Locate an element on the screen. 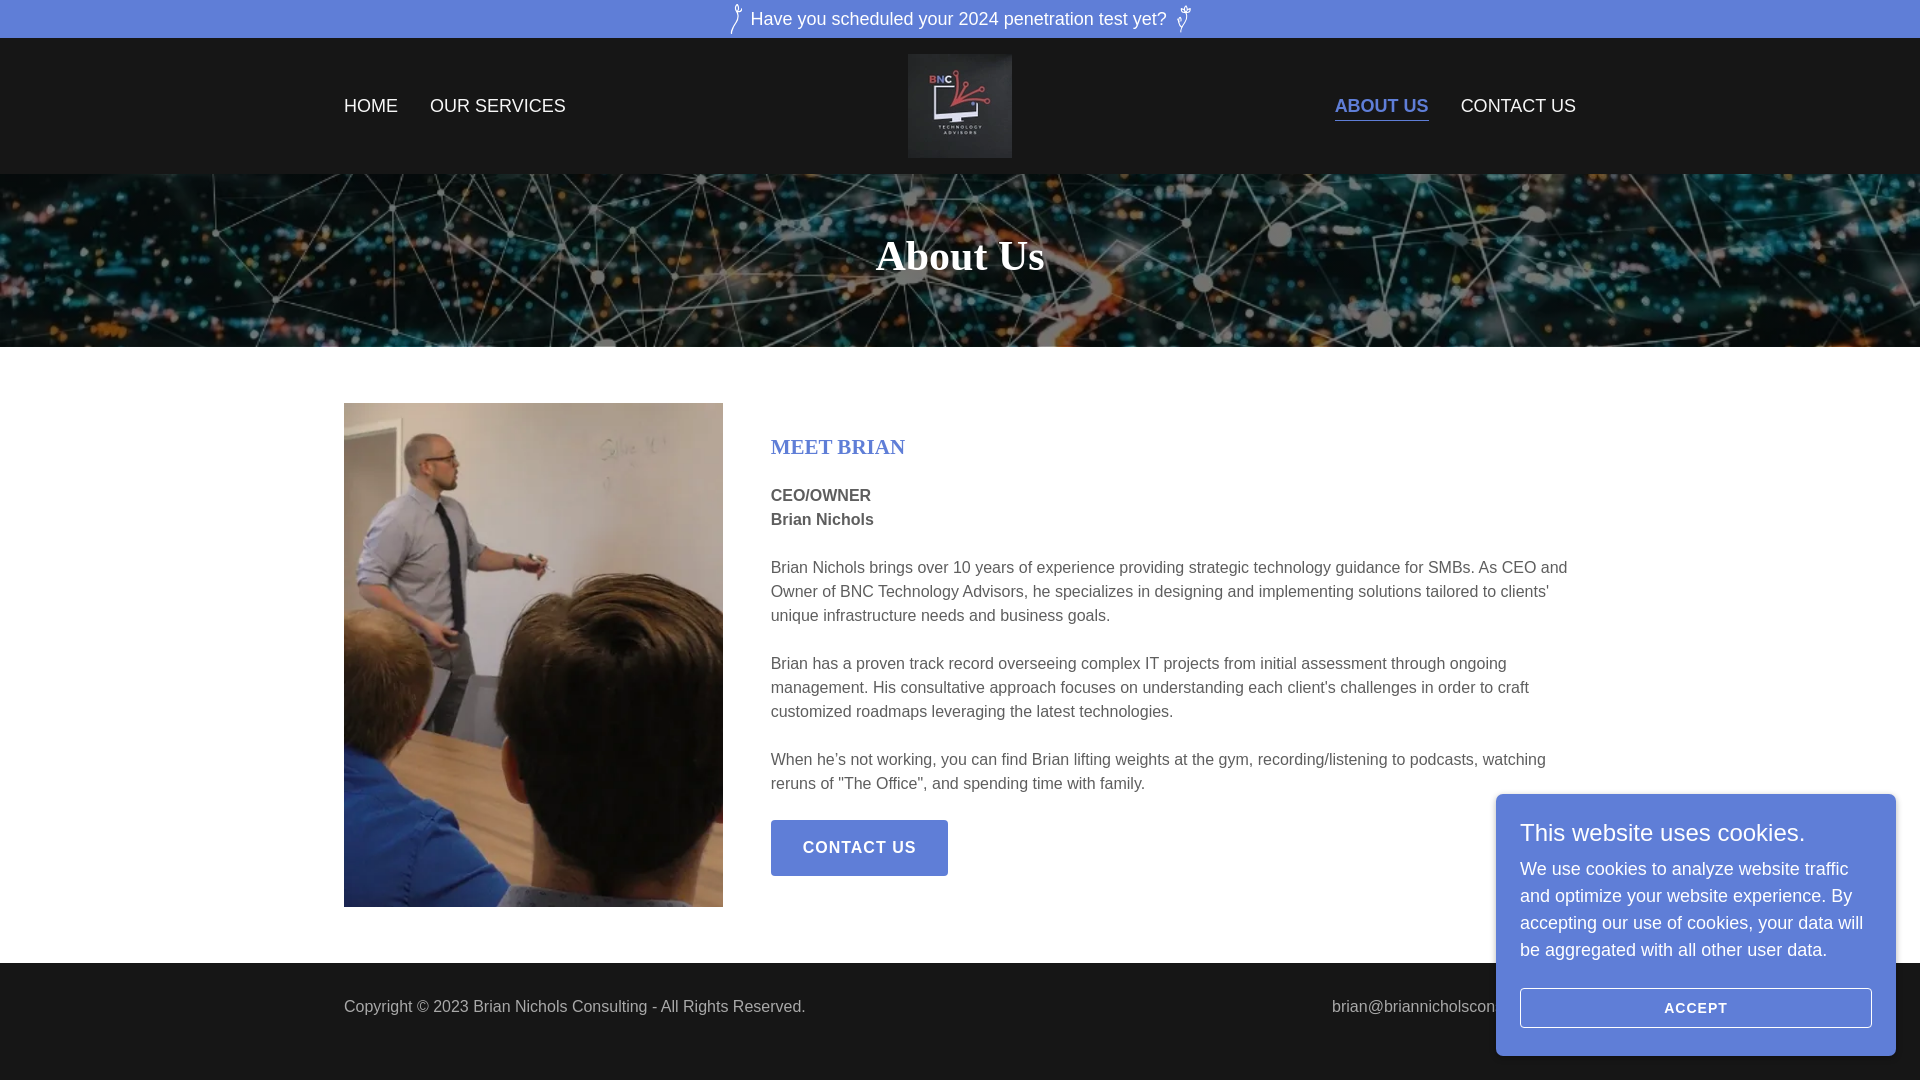 This screenshot has height=1080, width=1920. CONTACT US is located at coordinates (860, 847).